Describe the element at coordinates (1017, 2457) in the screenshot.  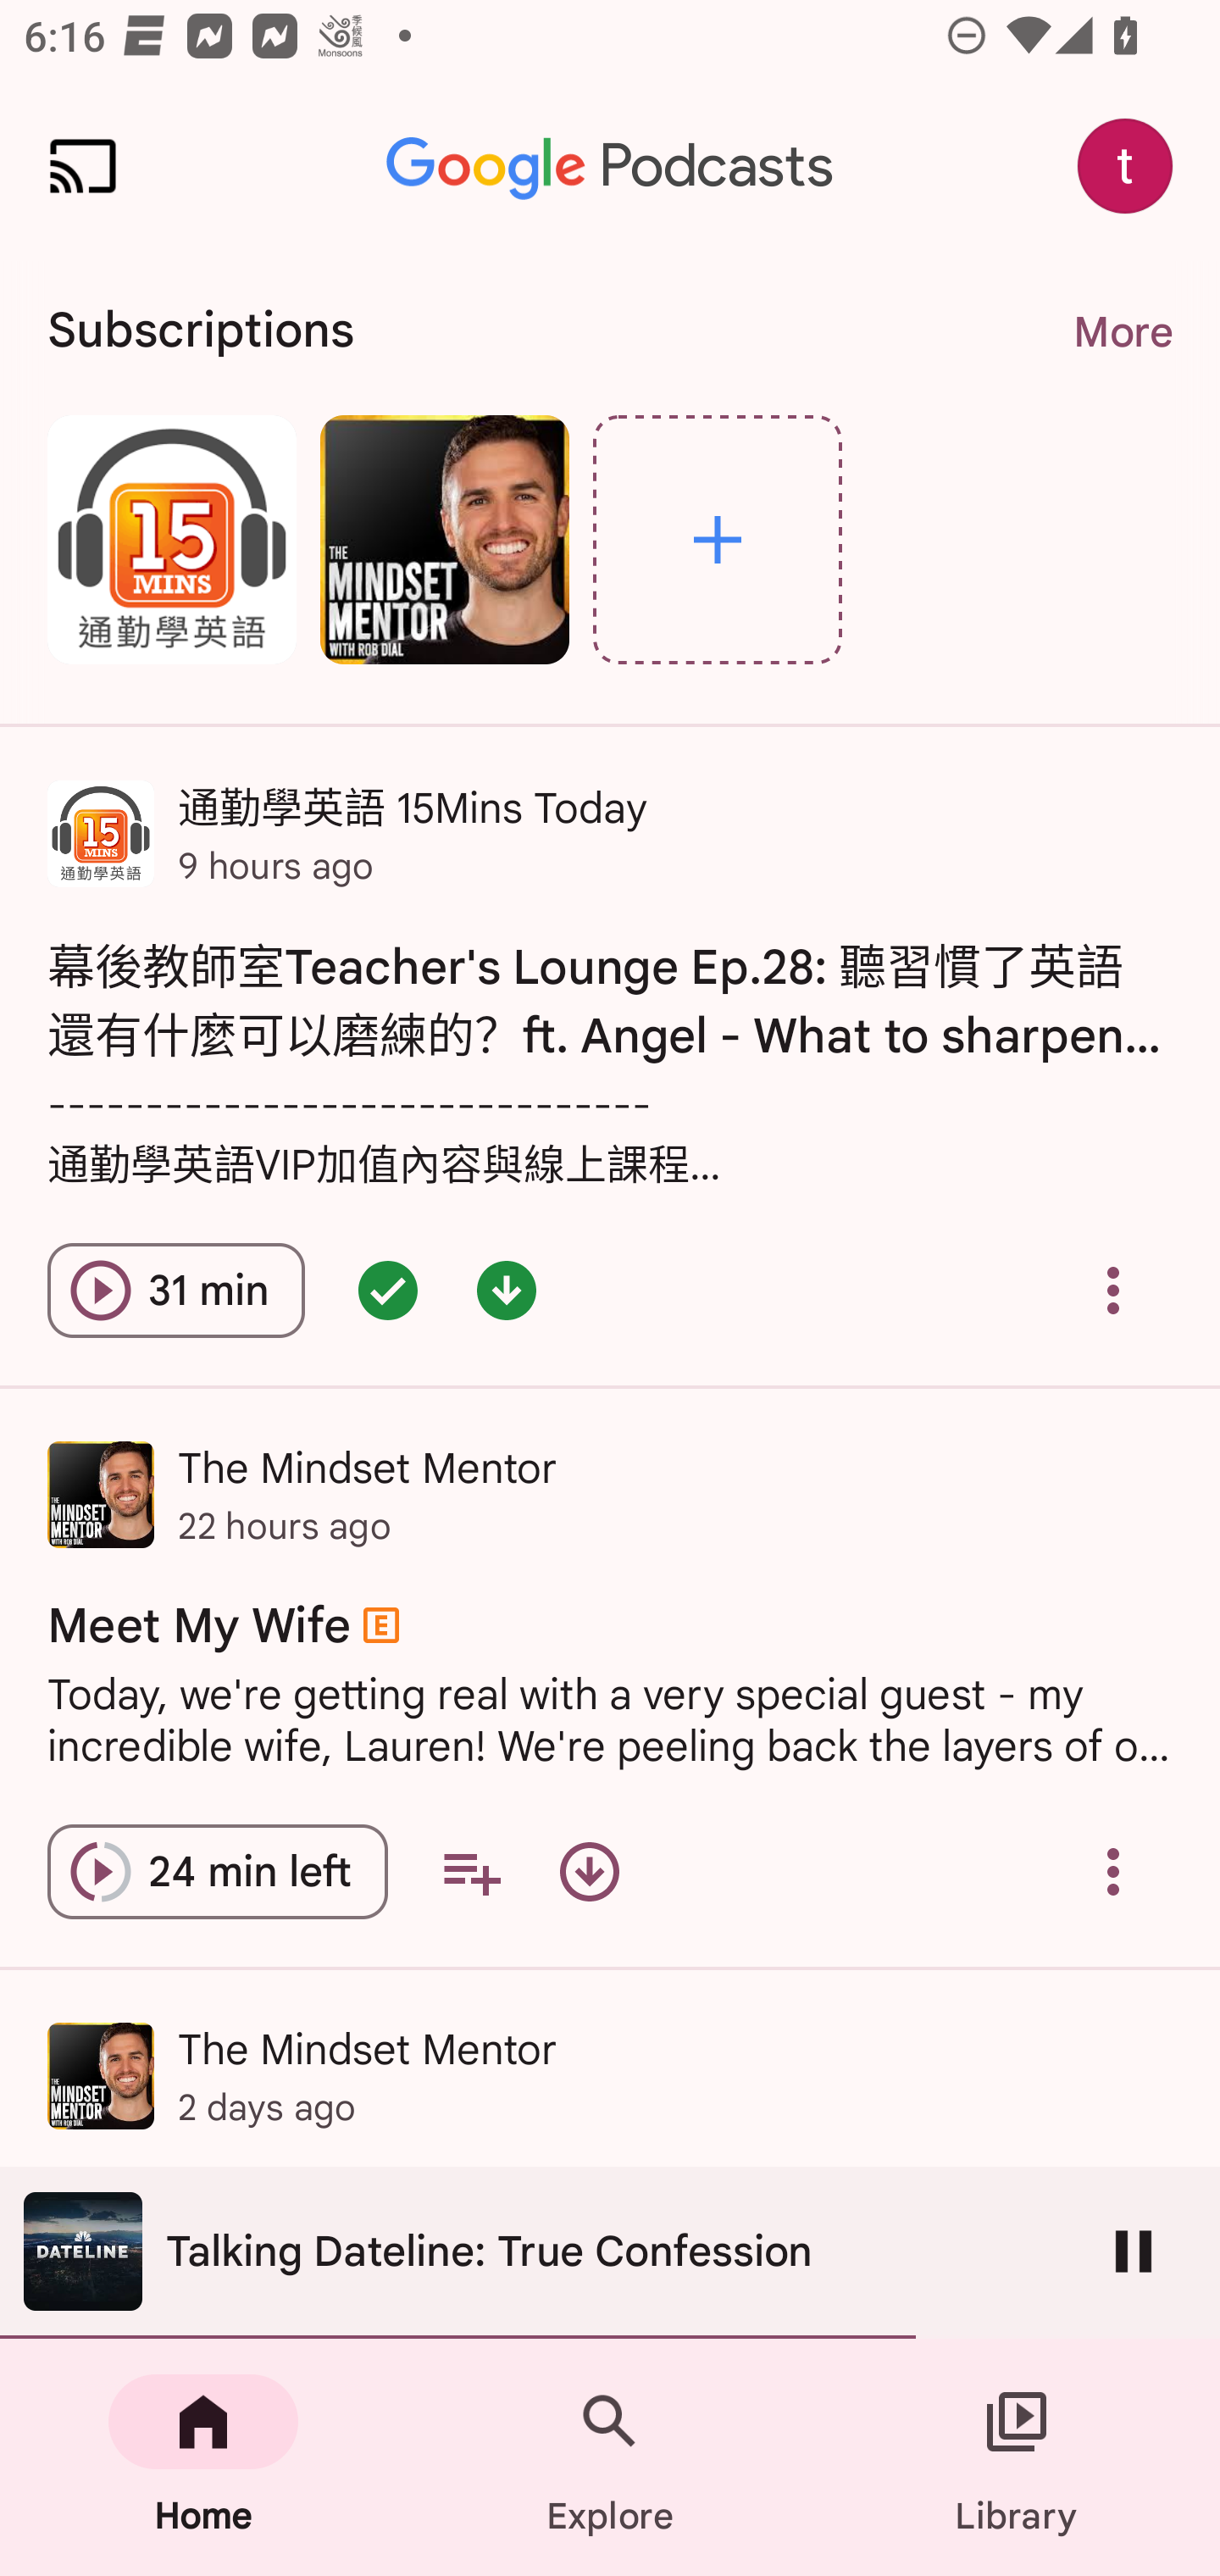
I see `Library` at that location.